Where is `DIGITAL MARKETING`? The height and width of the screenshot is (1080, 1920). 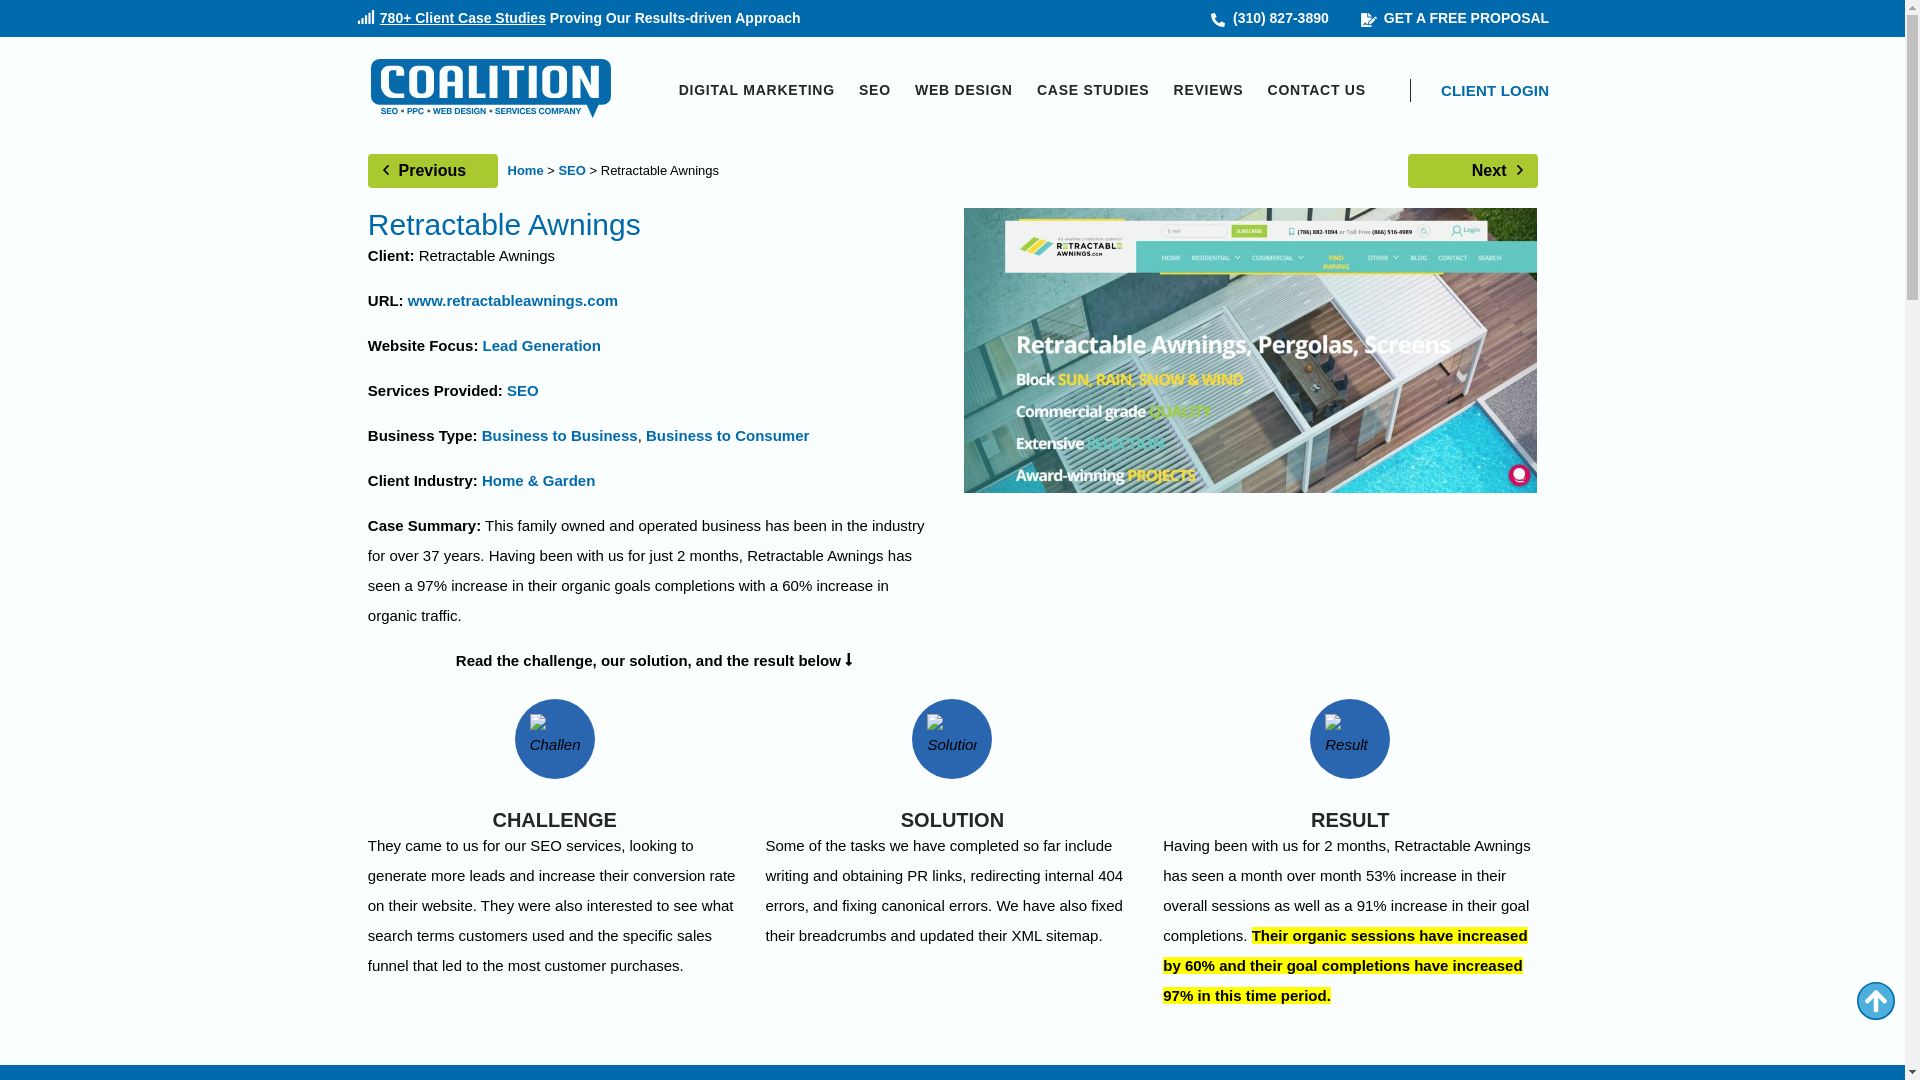
DIGITAL MARKETING is located at coordinates (757, 90).